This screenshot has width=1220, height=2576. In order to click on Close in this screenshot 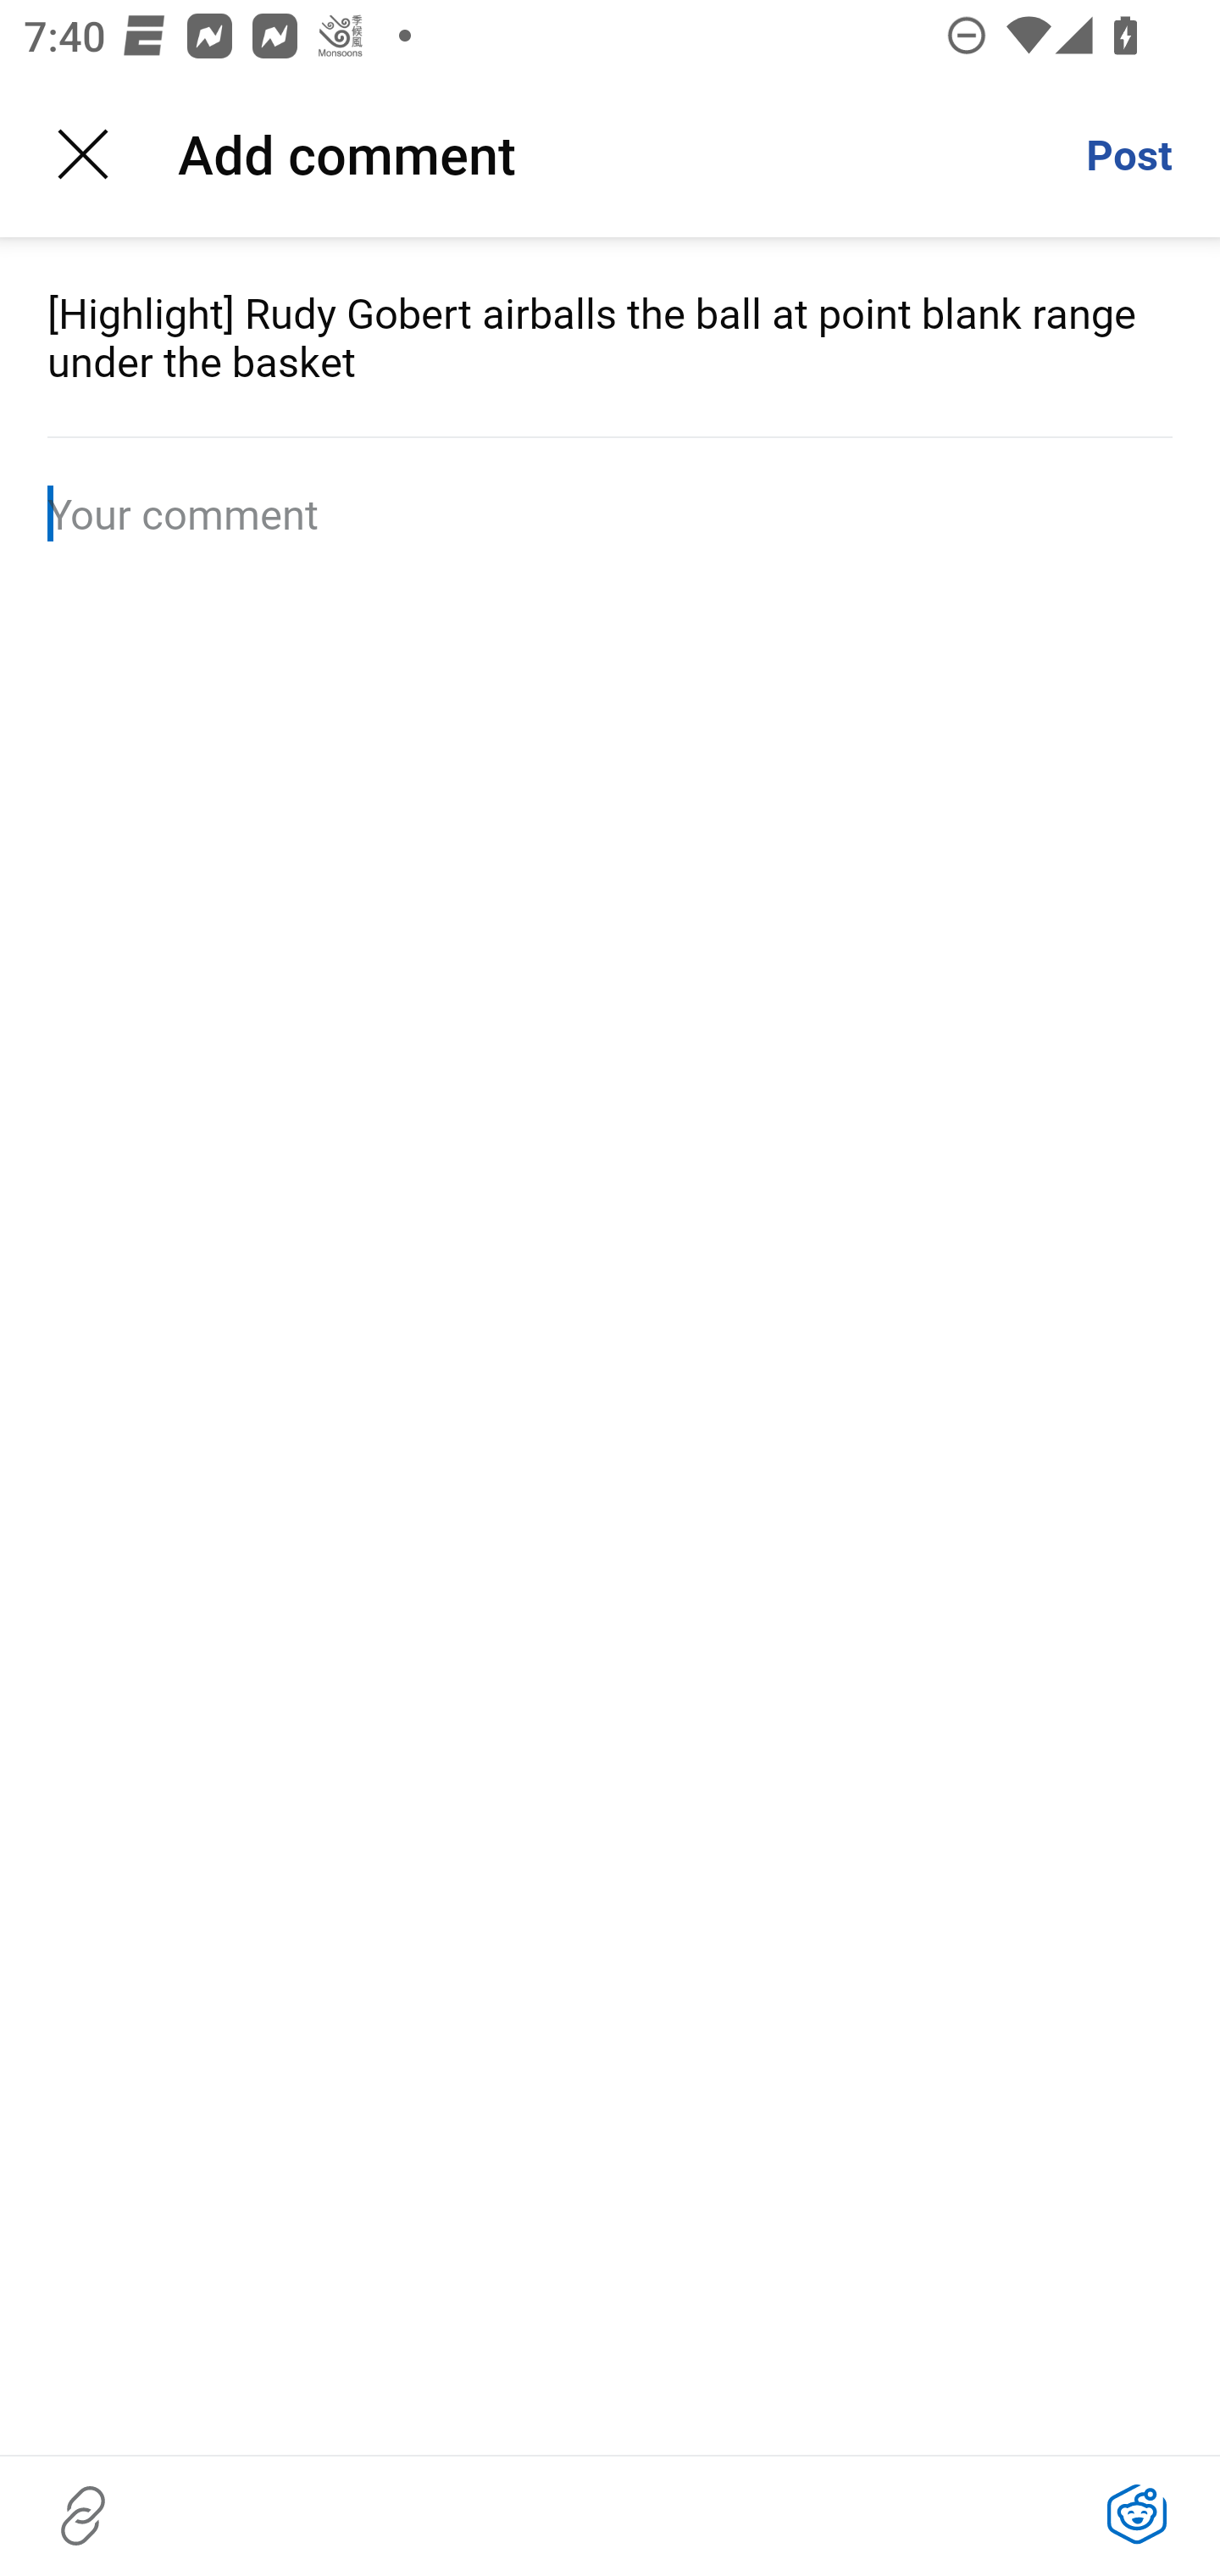, I will do `click(83, 154)`.